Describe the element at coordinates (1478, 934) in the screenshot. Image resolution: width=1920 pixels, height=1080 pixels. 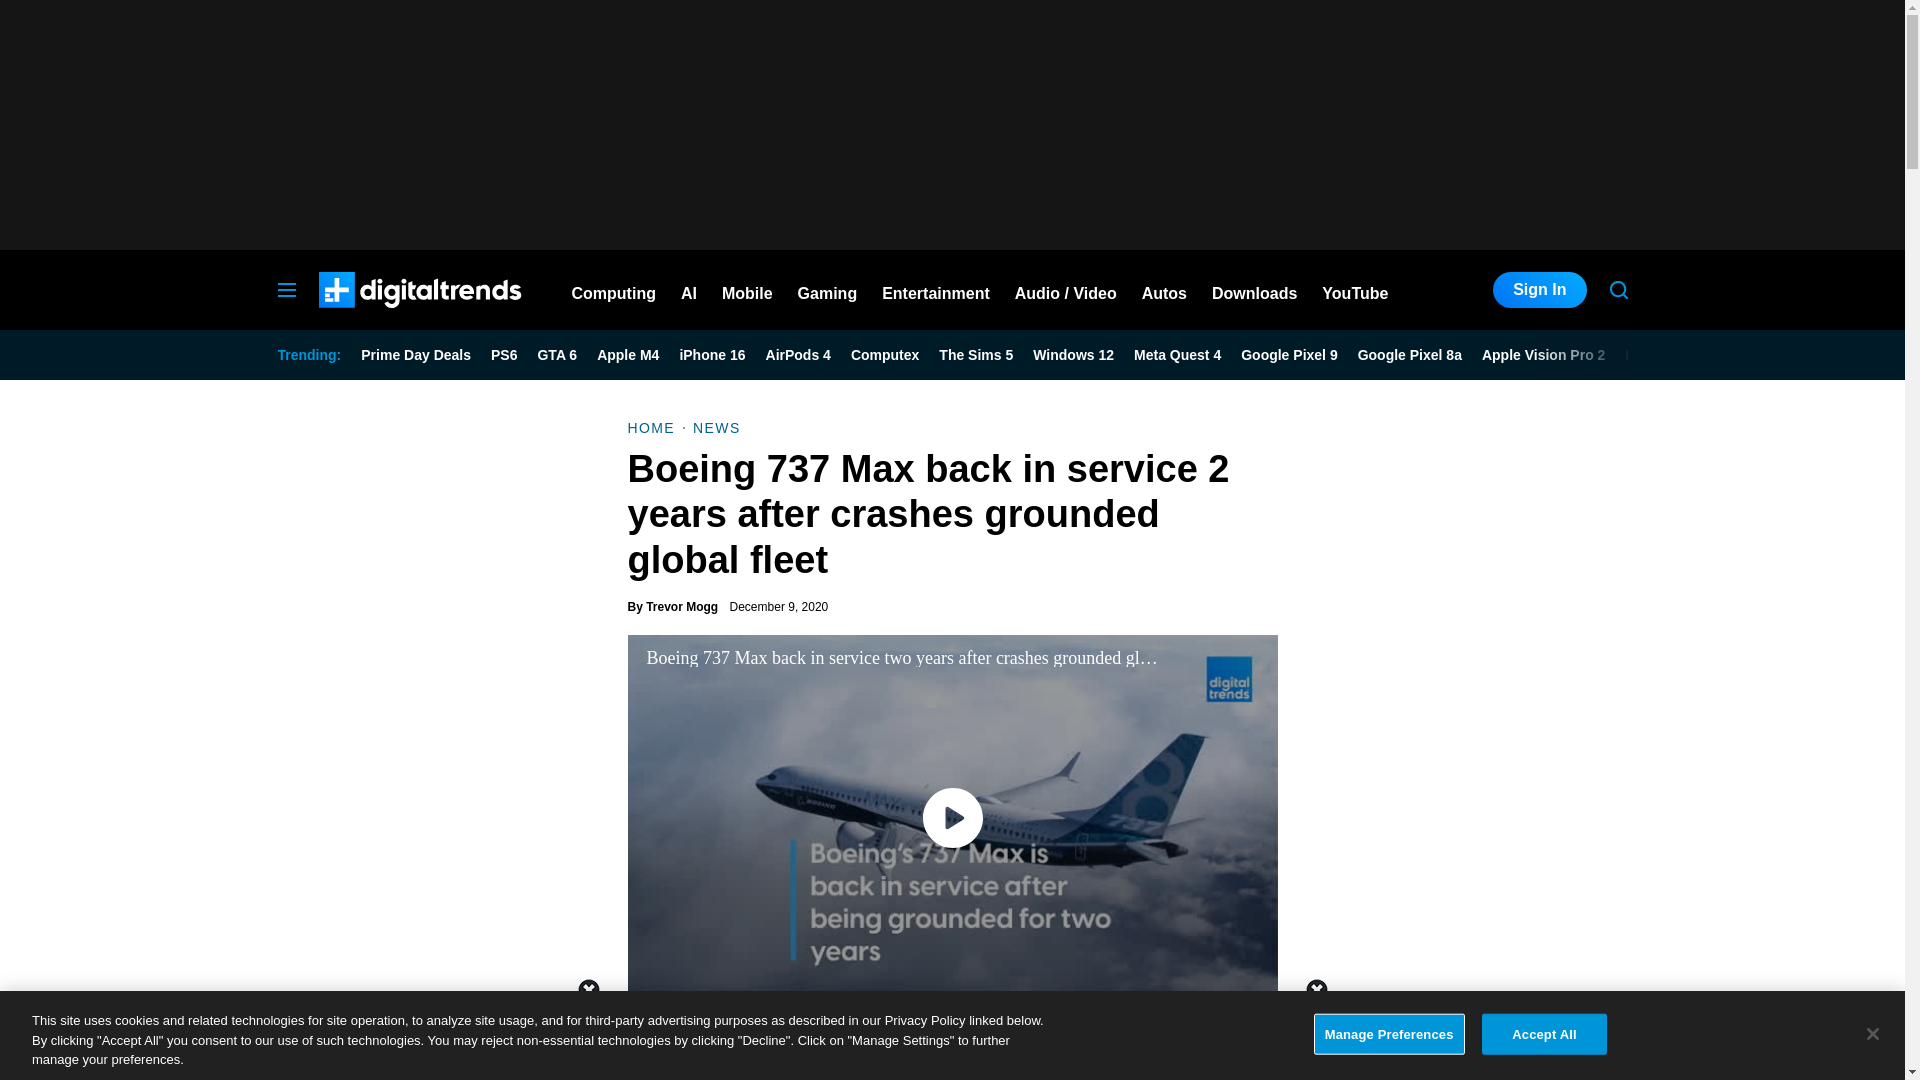
I see `3rd party ad content` at that location.